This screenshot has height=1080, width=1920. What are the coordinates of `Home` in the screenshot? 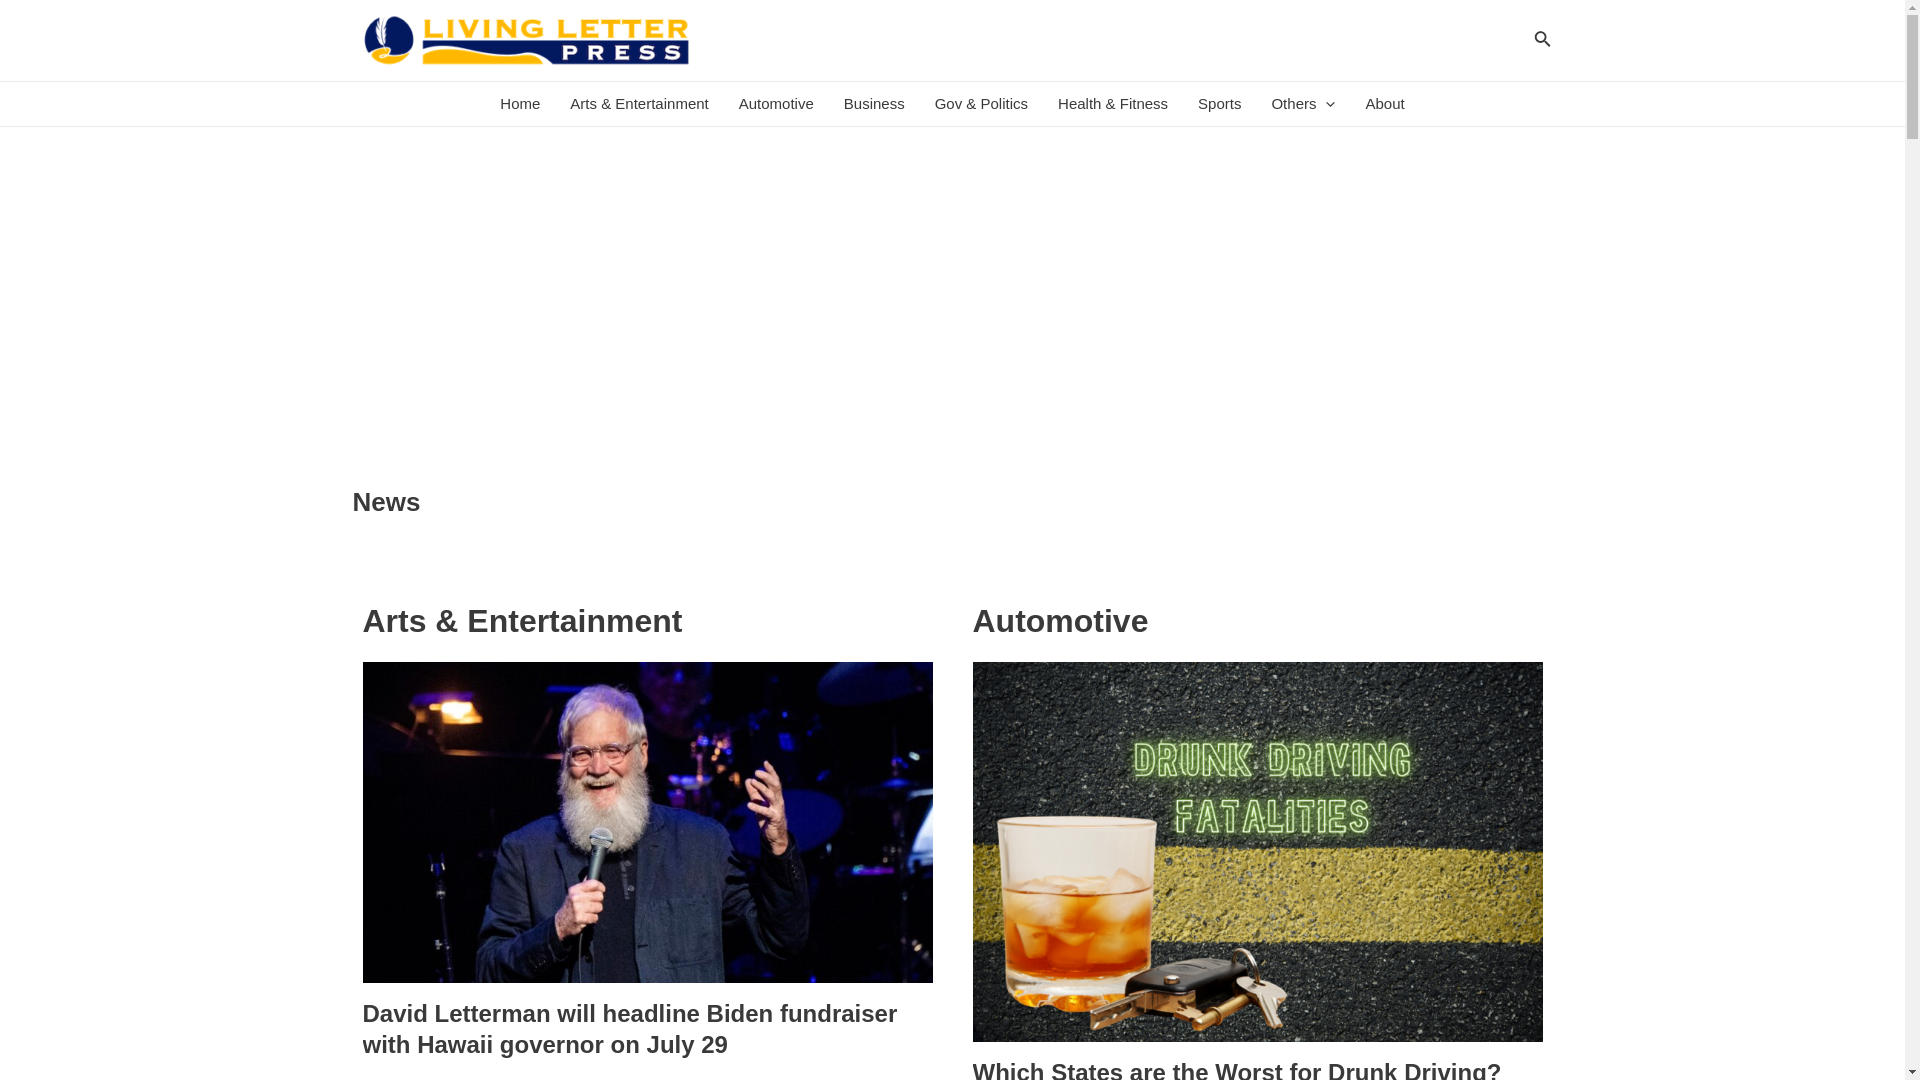 It's located at (520, 104).